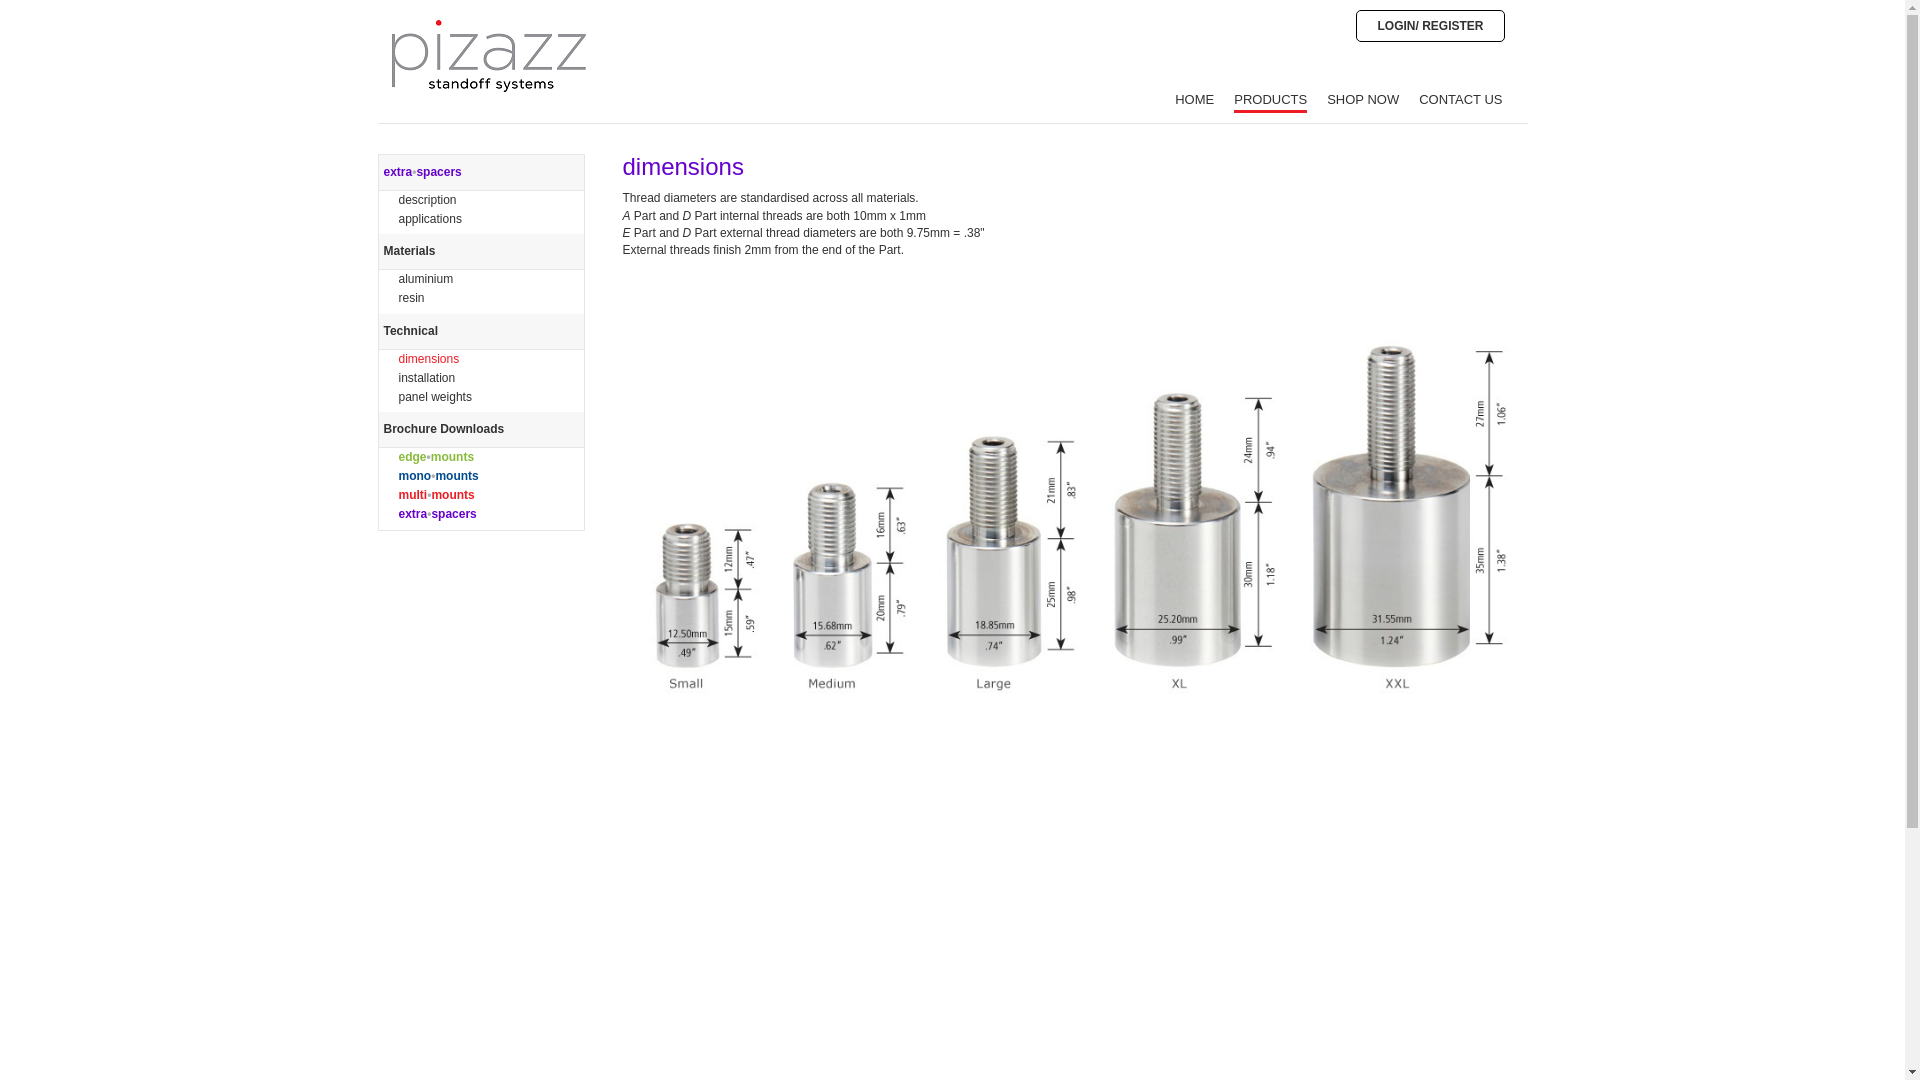 The image size is (1920, 1080). I want to click on description, so click(426, 200).